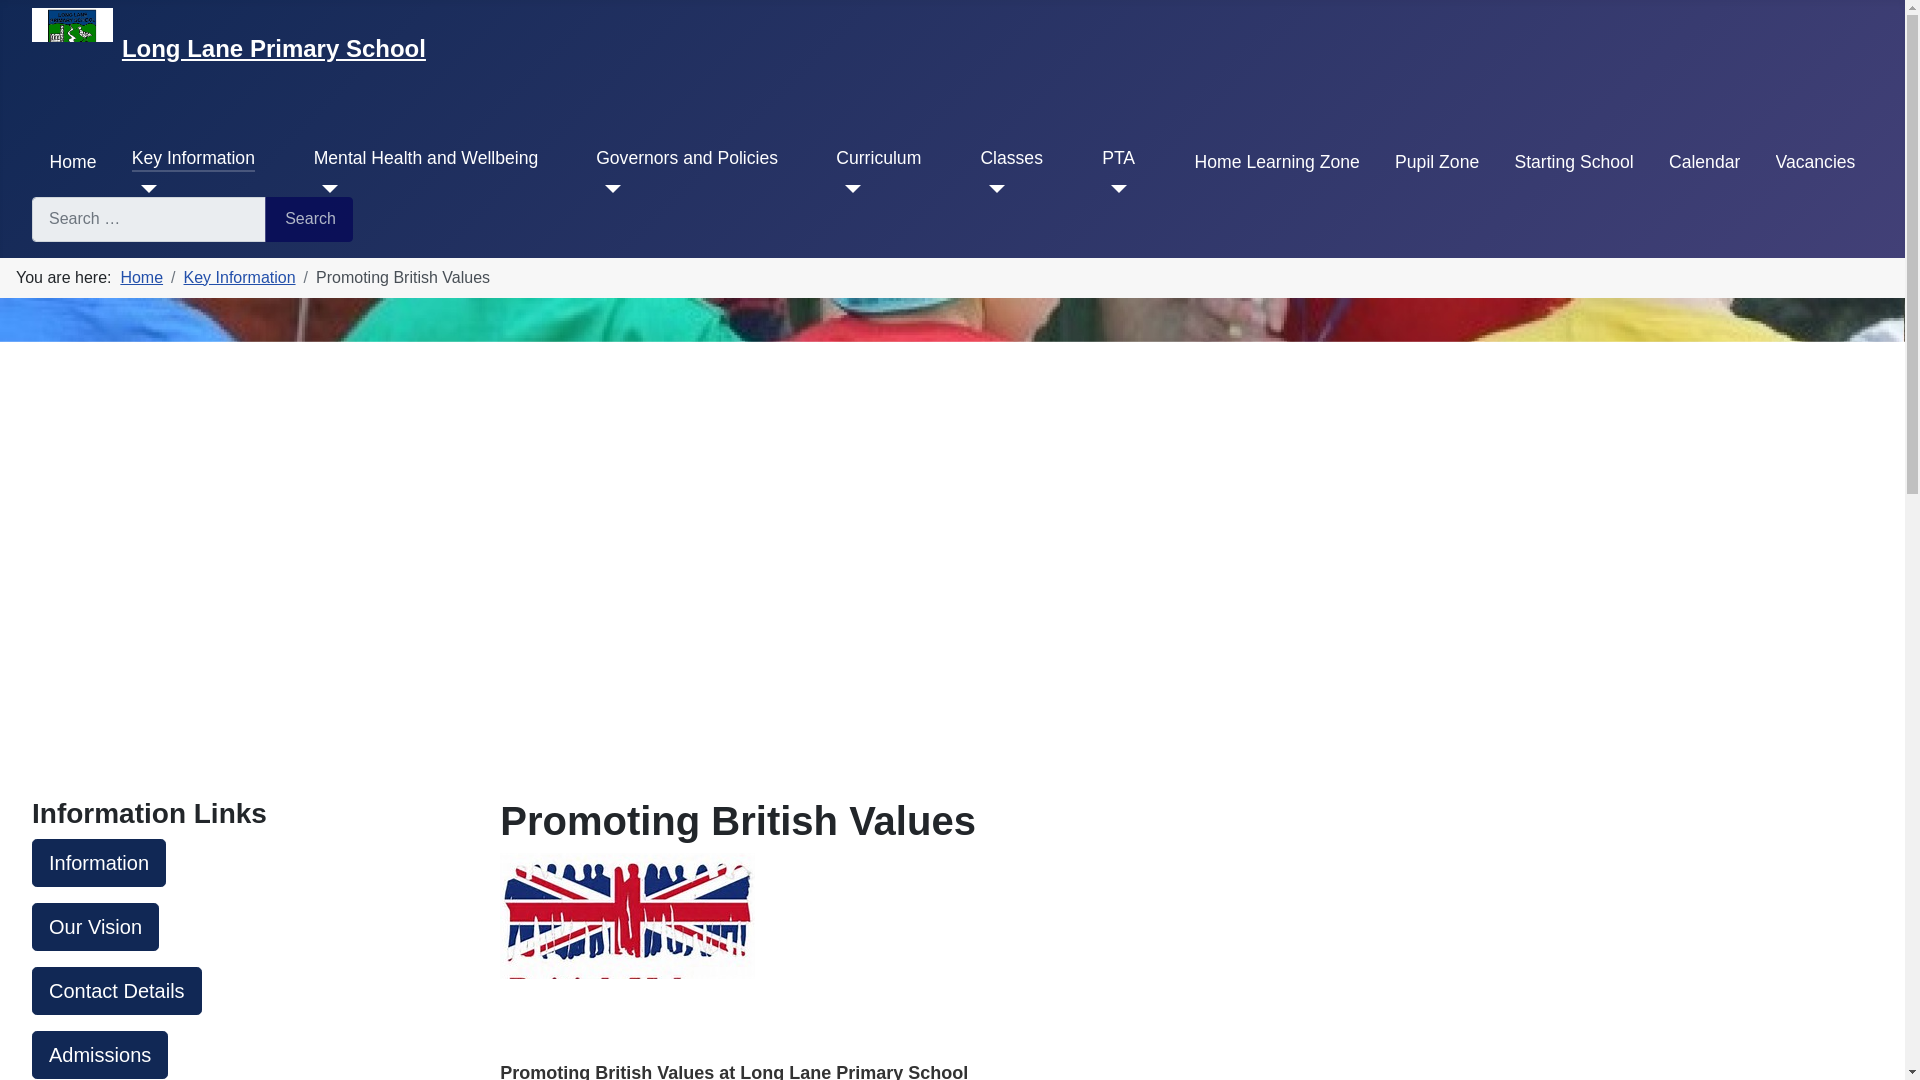  Describe the element at coordinates (426, 157) in the screenshot. I see `Mental Health and Wellbeing` at that location.